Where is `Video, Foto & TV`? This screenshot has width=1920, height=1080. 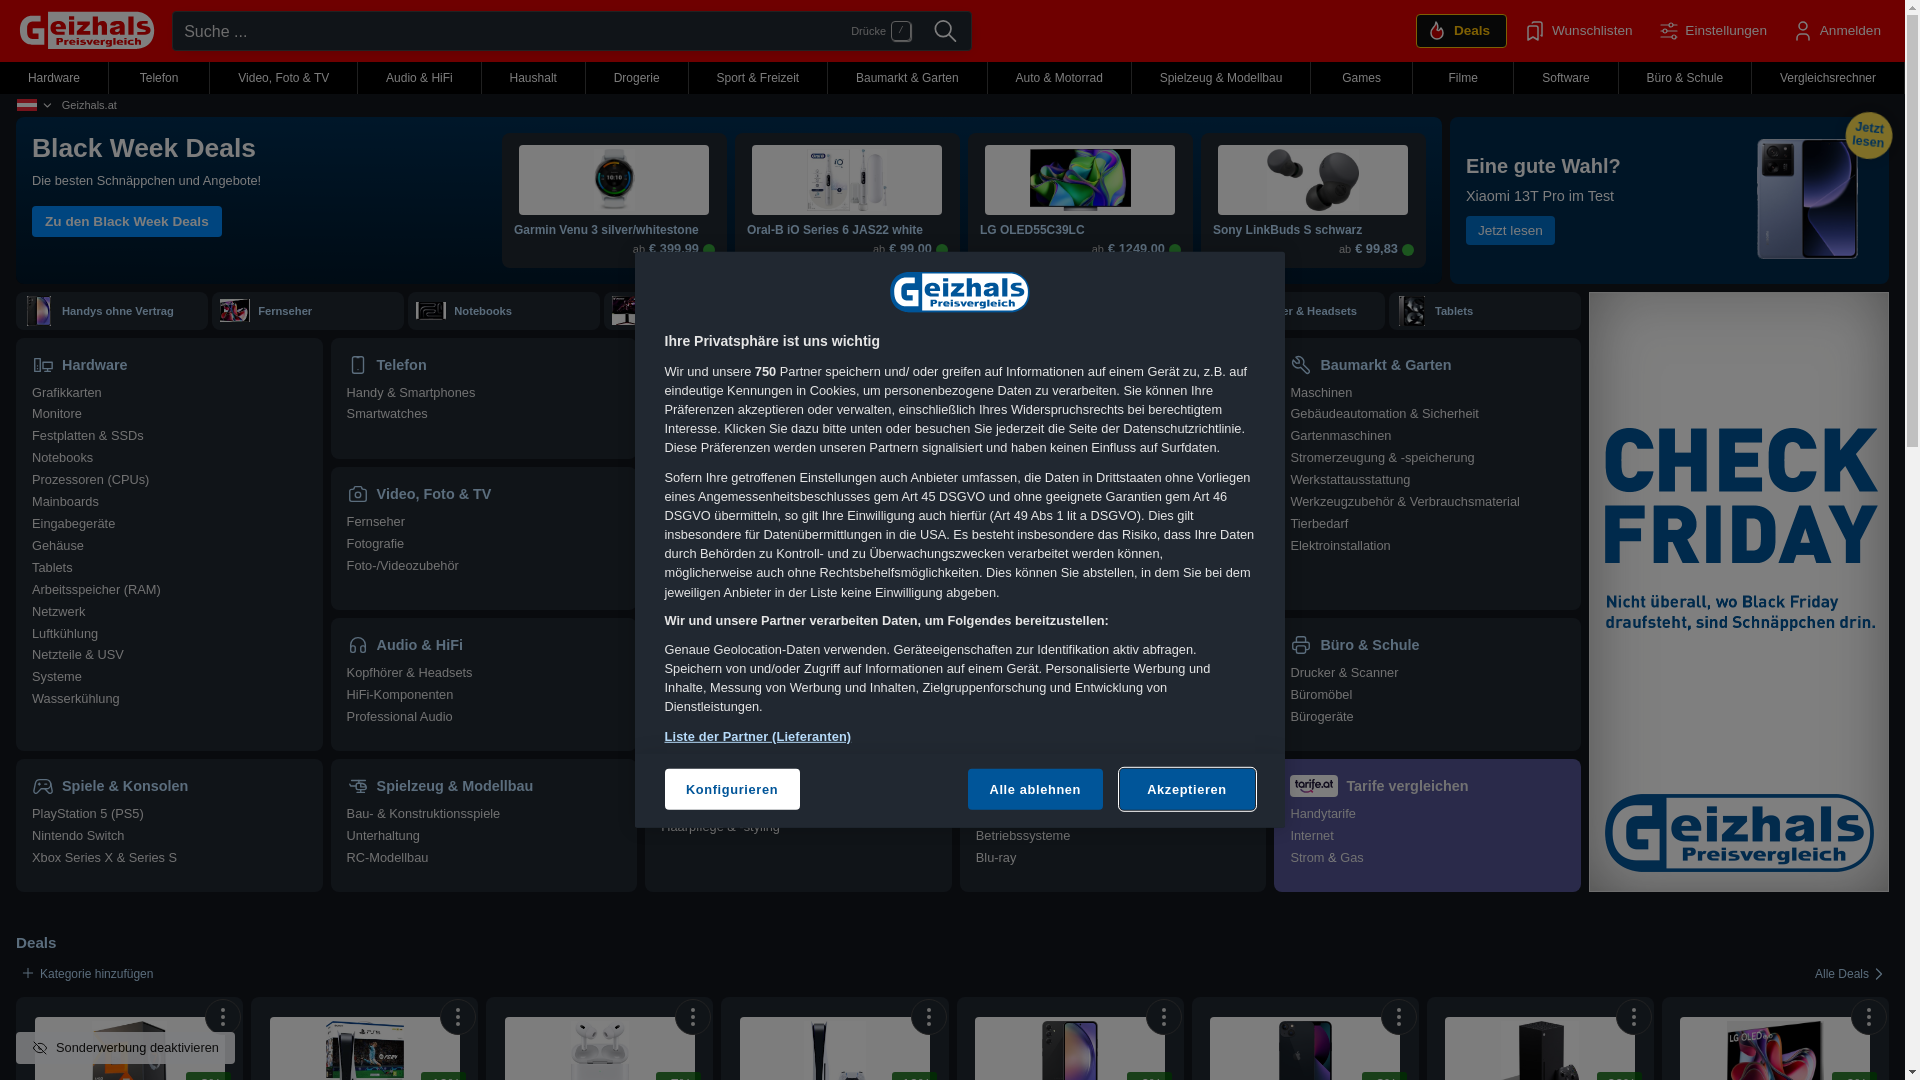
Video, Foto & TV is located at coordinates (484, 494).